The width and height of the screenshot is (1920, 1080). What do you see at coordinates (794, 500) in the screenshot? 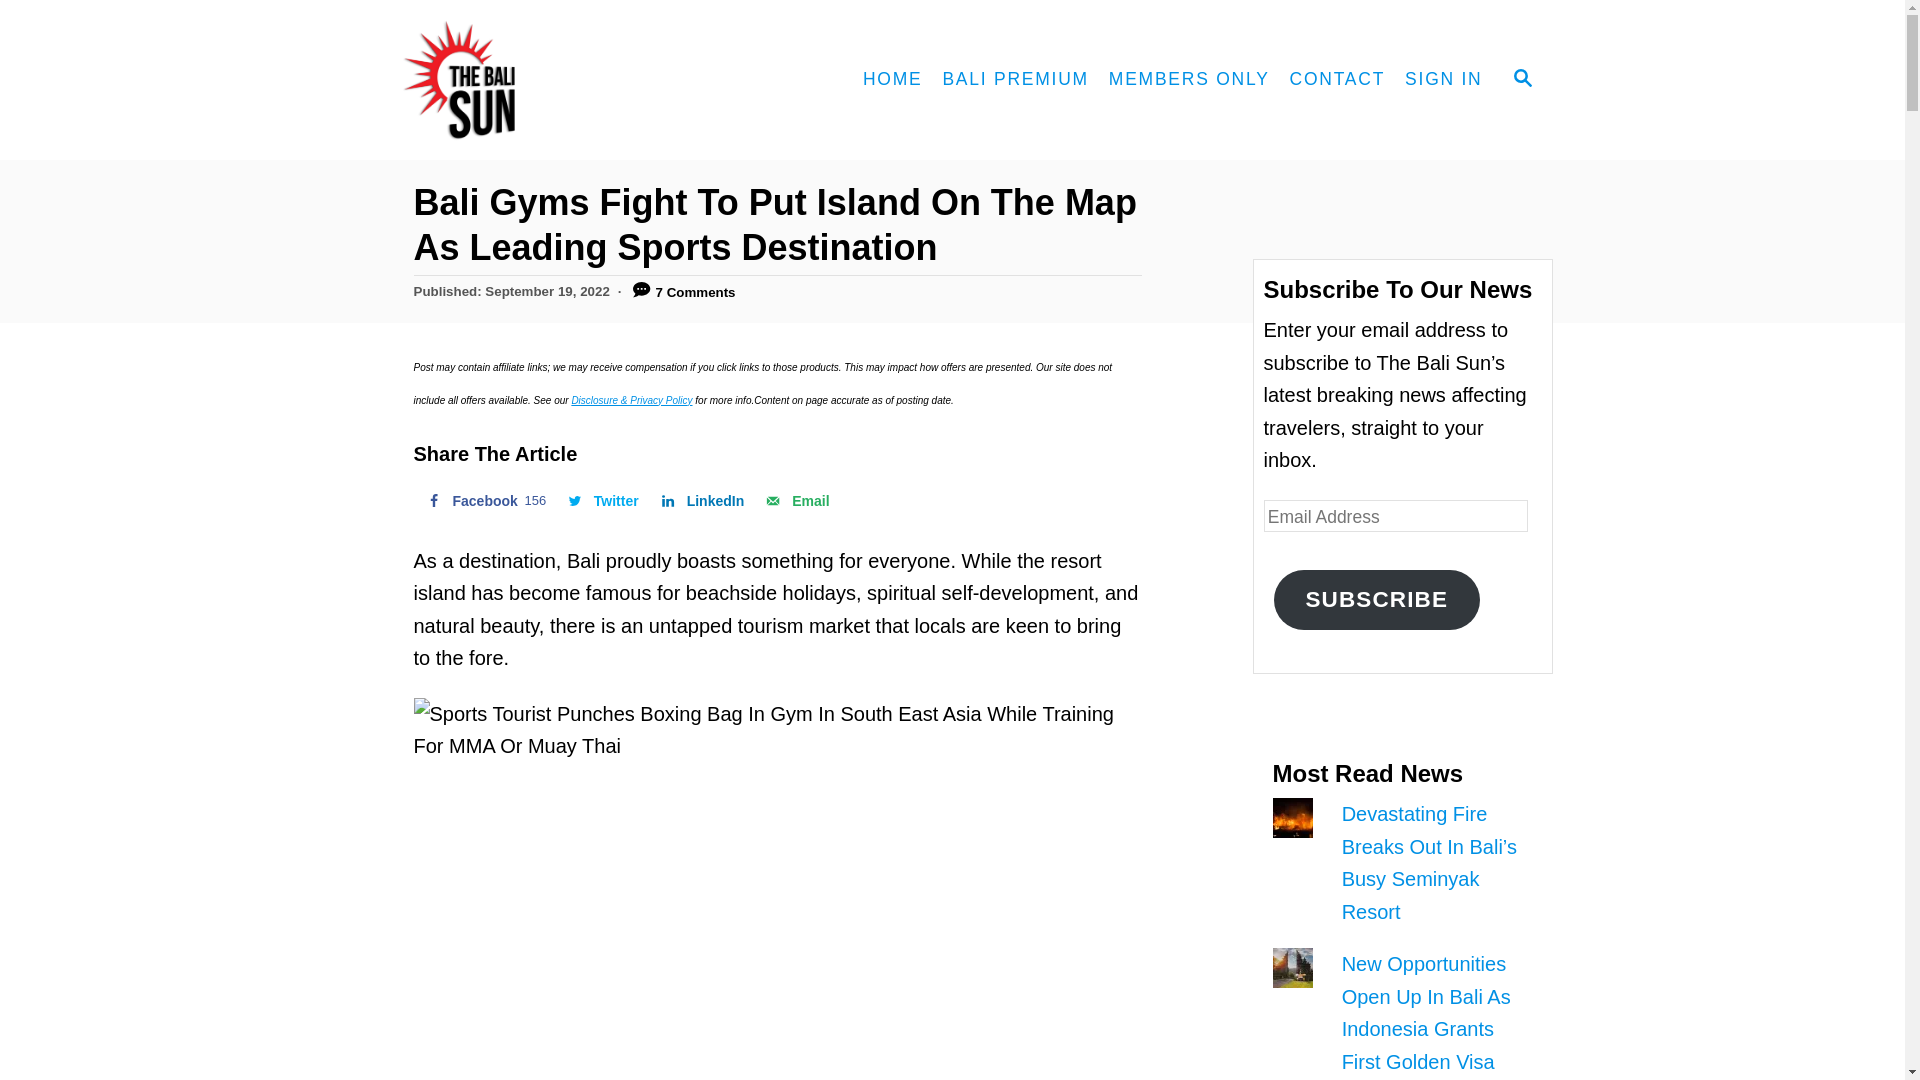
I see `SIGN IN` at bounding box center [794, 500].